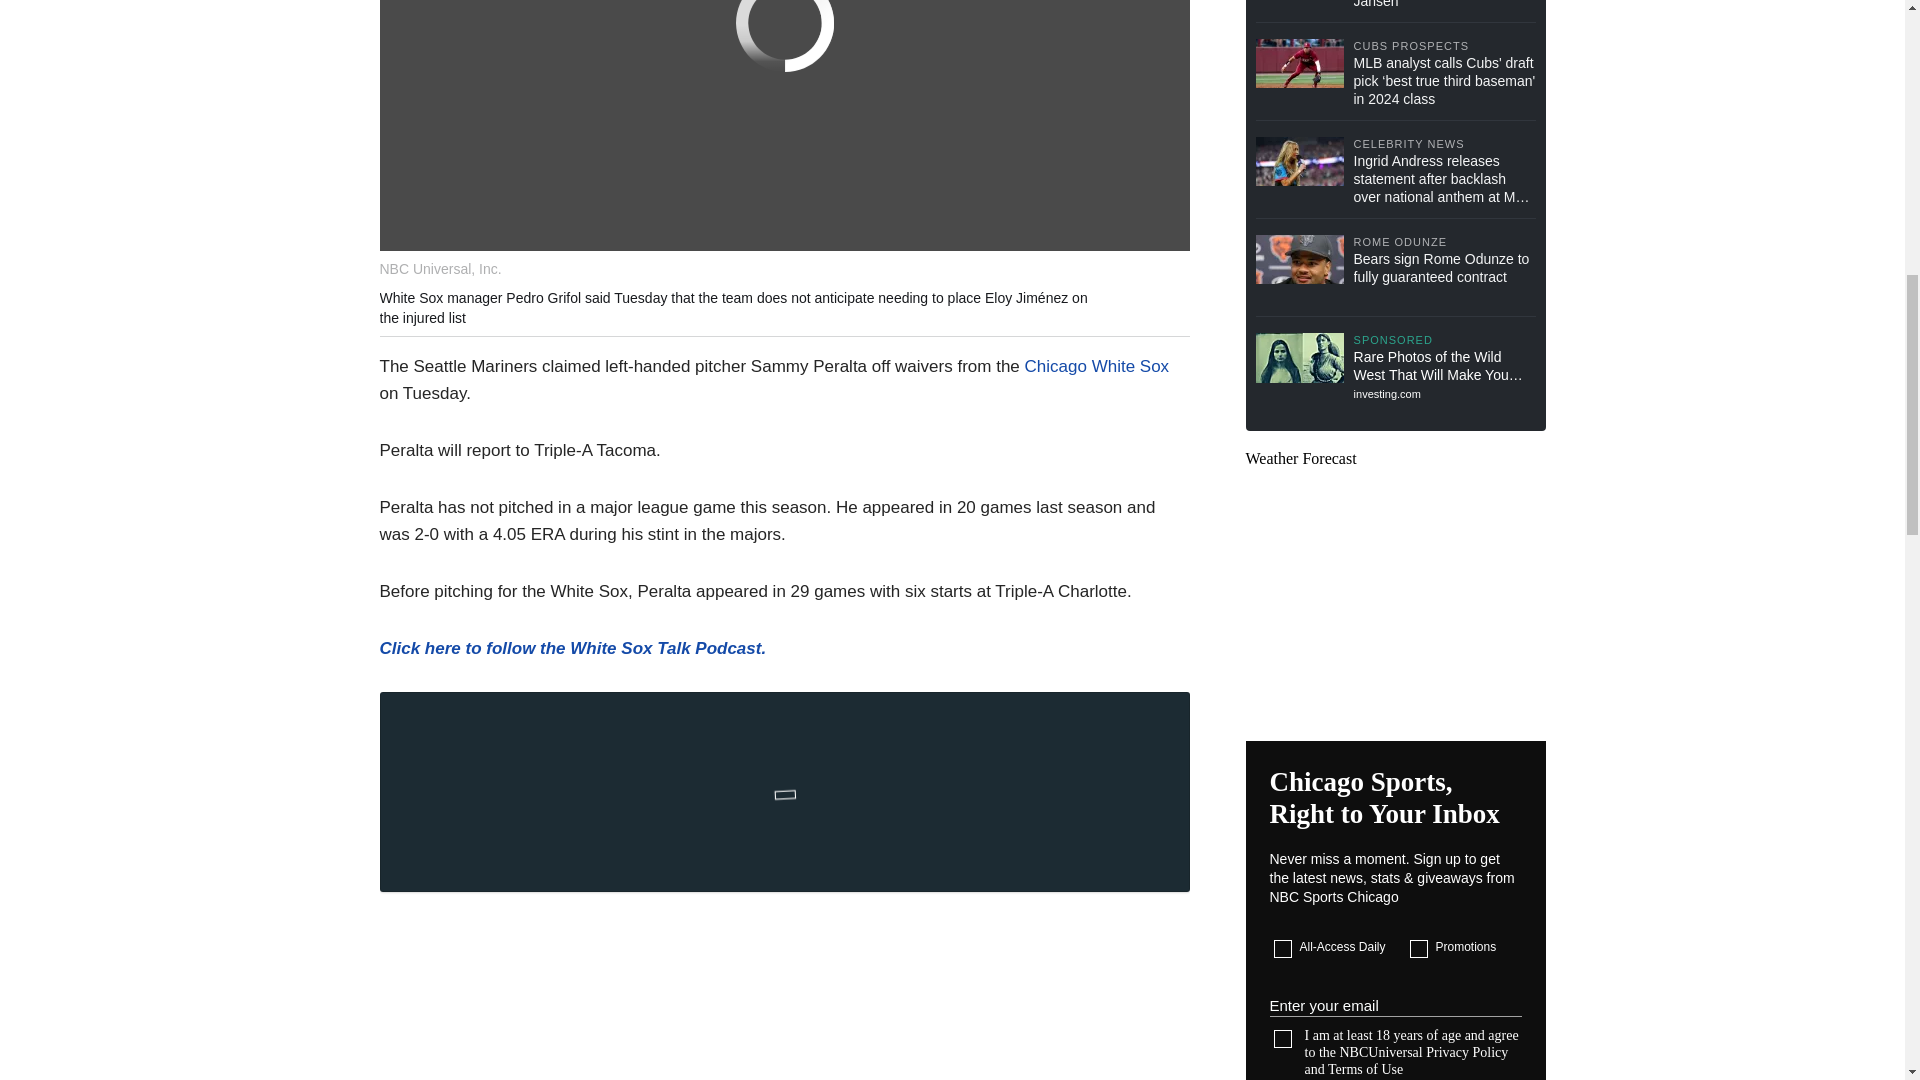 The height and width of the screenshot is (1080, 1920). What do you see at coordinates (573, 648) in the screenshot?
I see `Click here to follow the White Sox Talk Podcast.` at bounding box center [573, 648].